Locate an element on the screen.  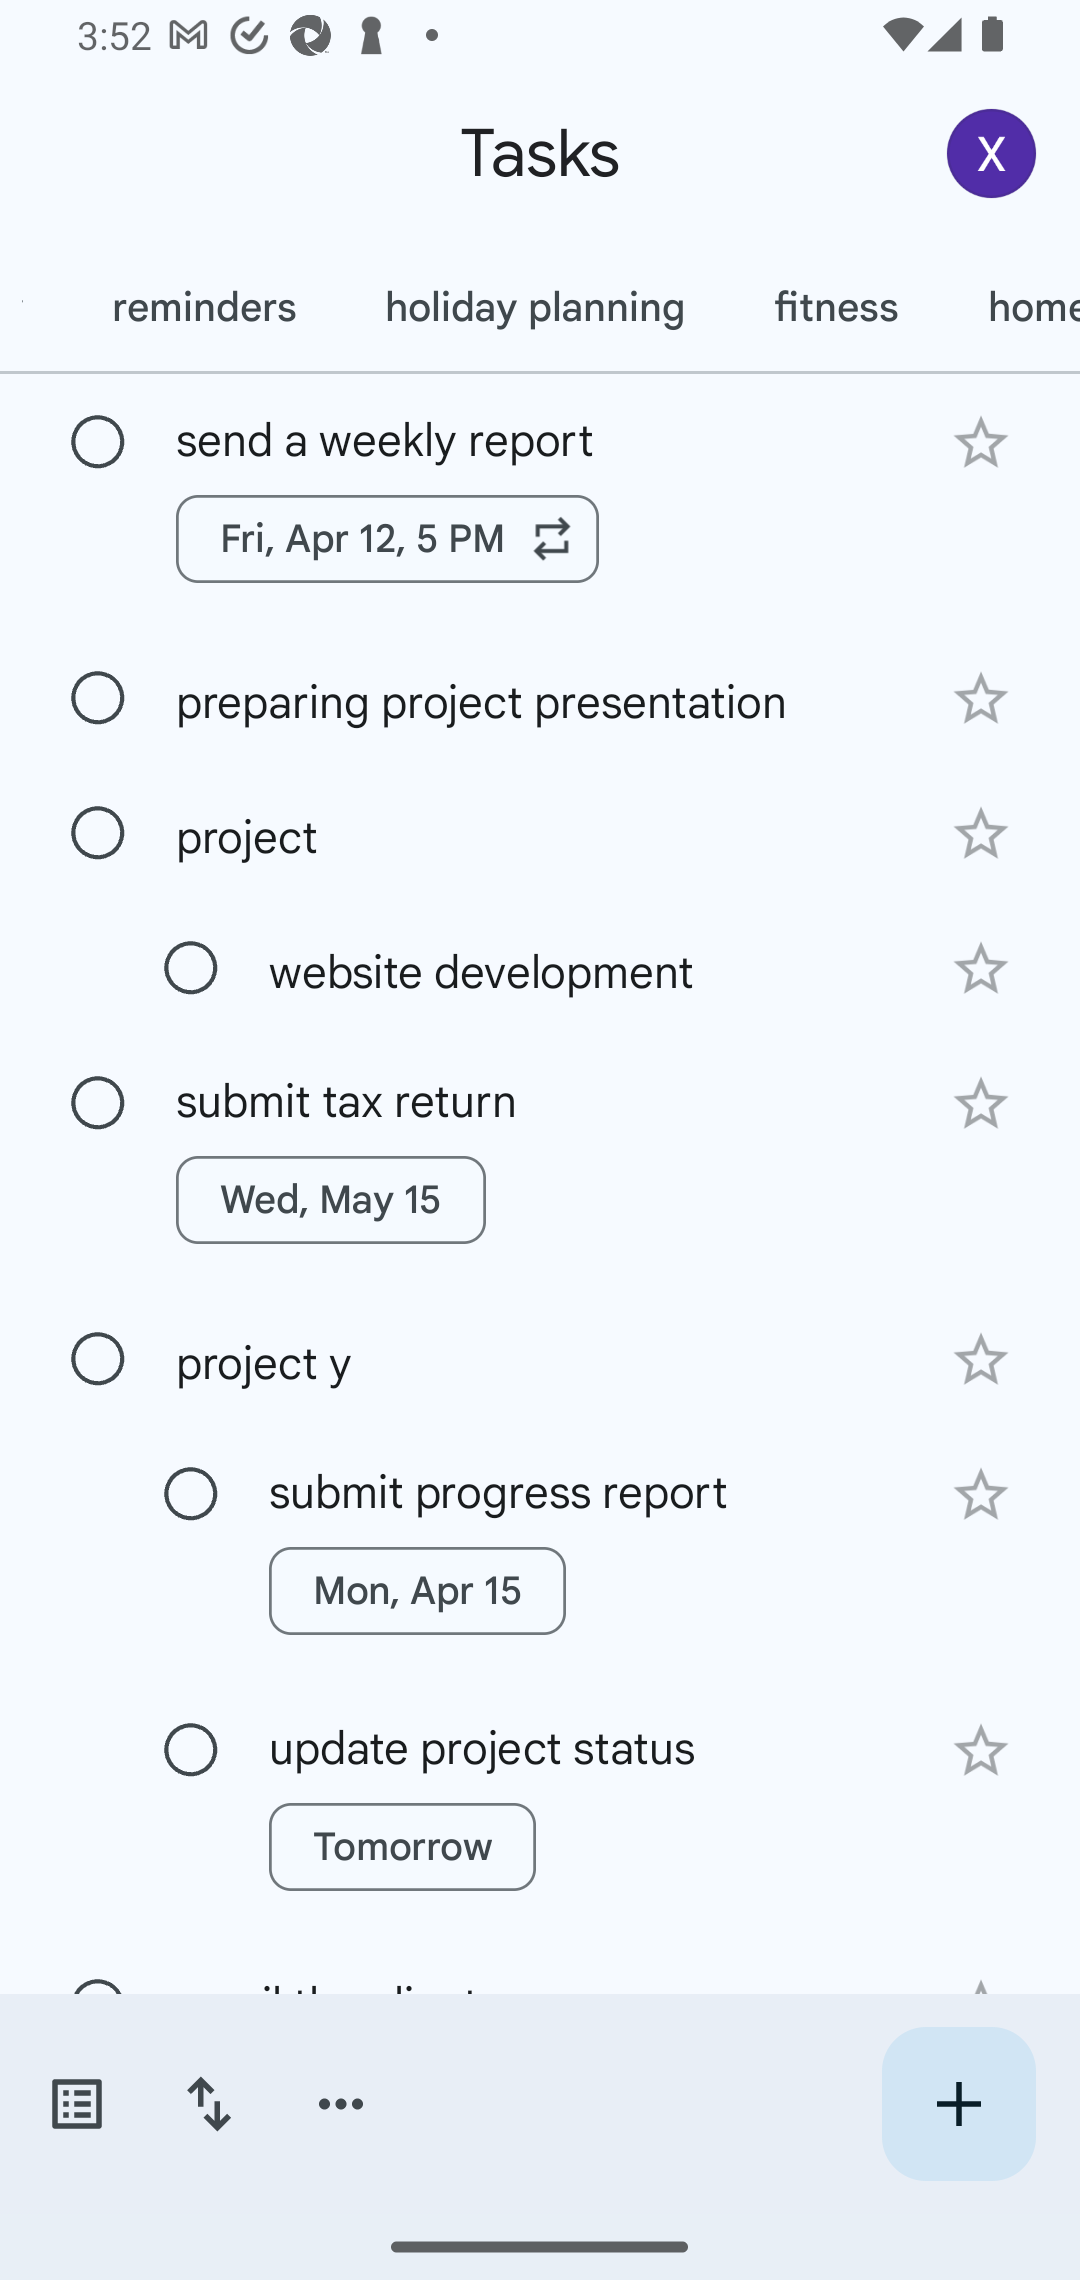
fitness is located at coordinates (836, 307).